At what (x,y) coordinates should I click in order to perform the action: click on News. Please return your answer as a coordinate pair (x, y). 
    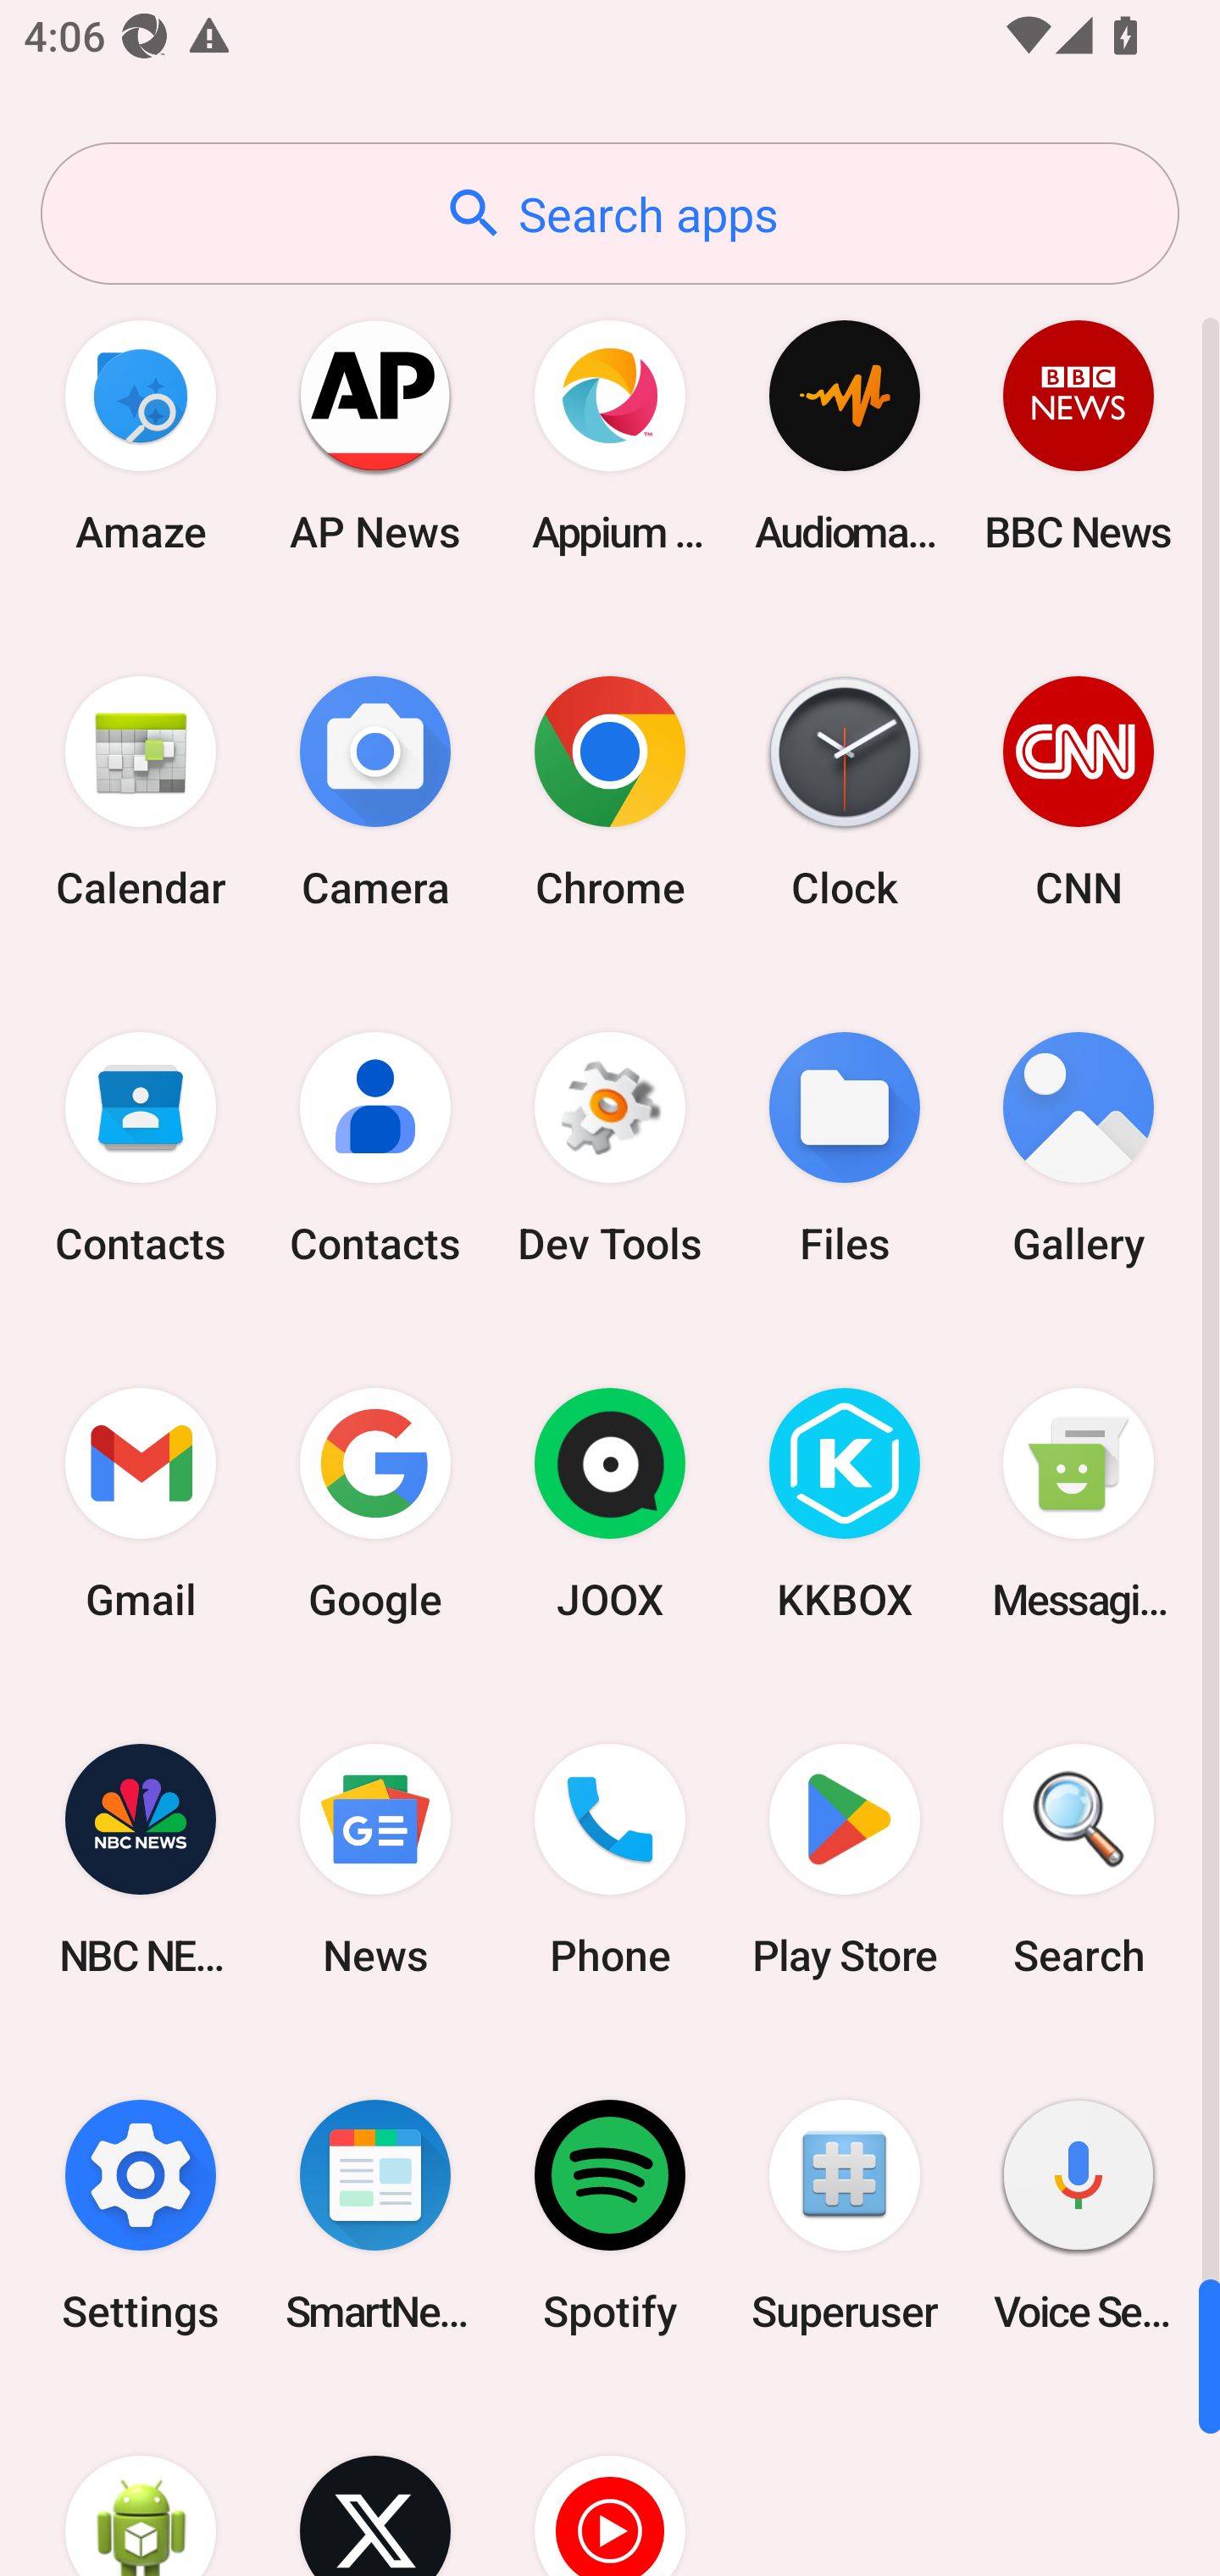
    Looking at the image, I should click on (375, 1859).